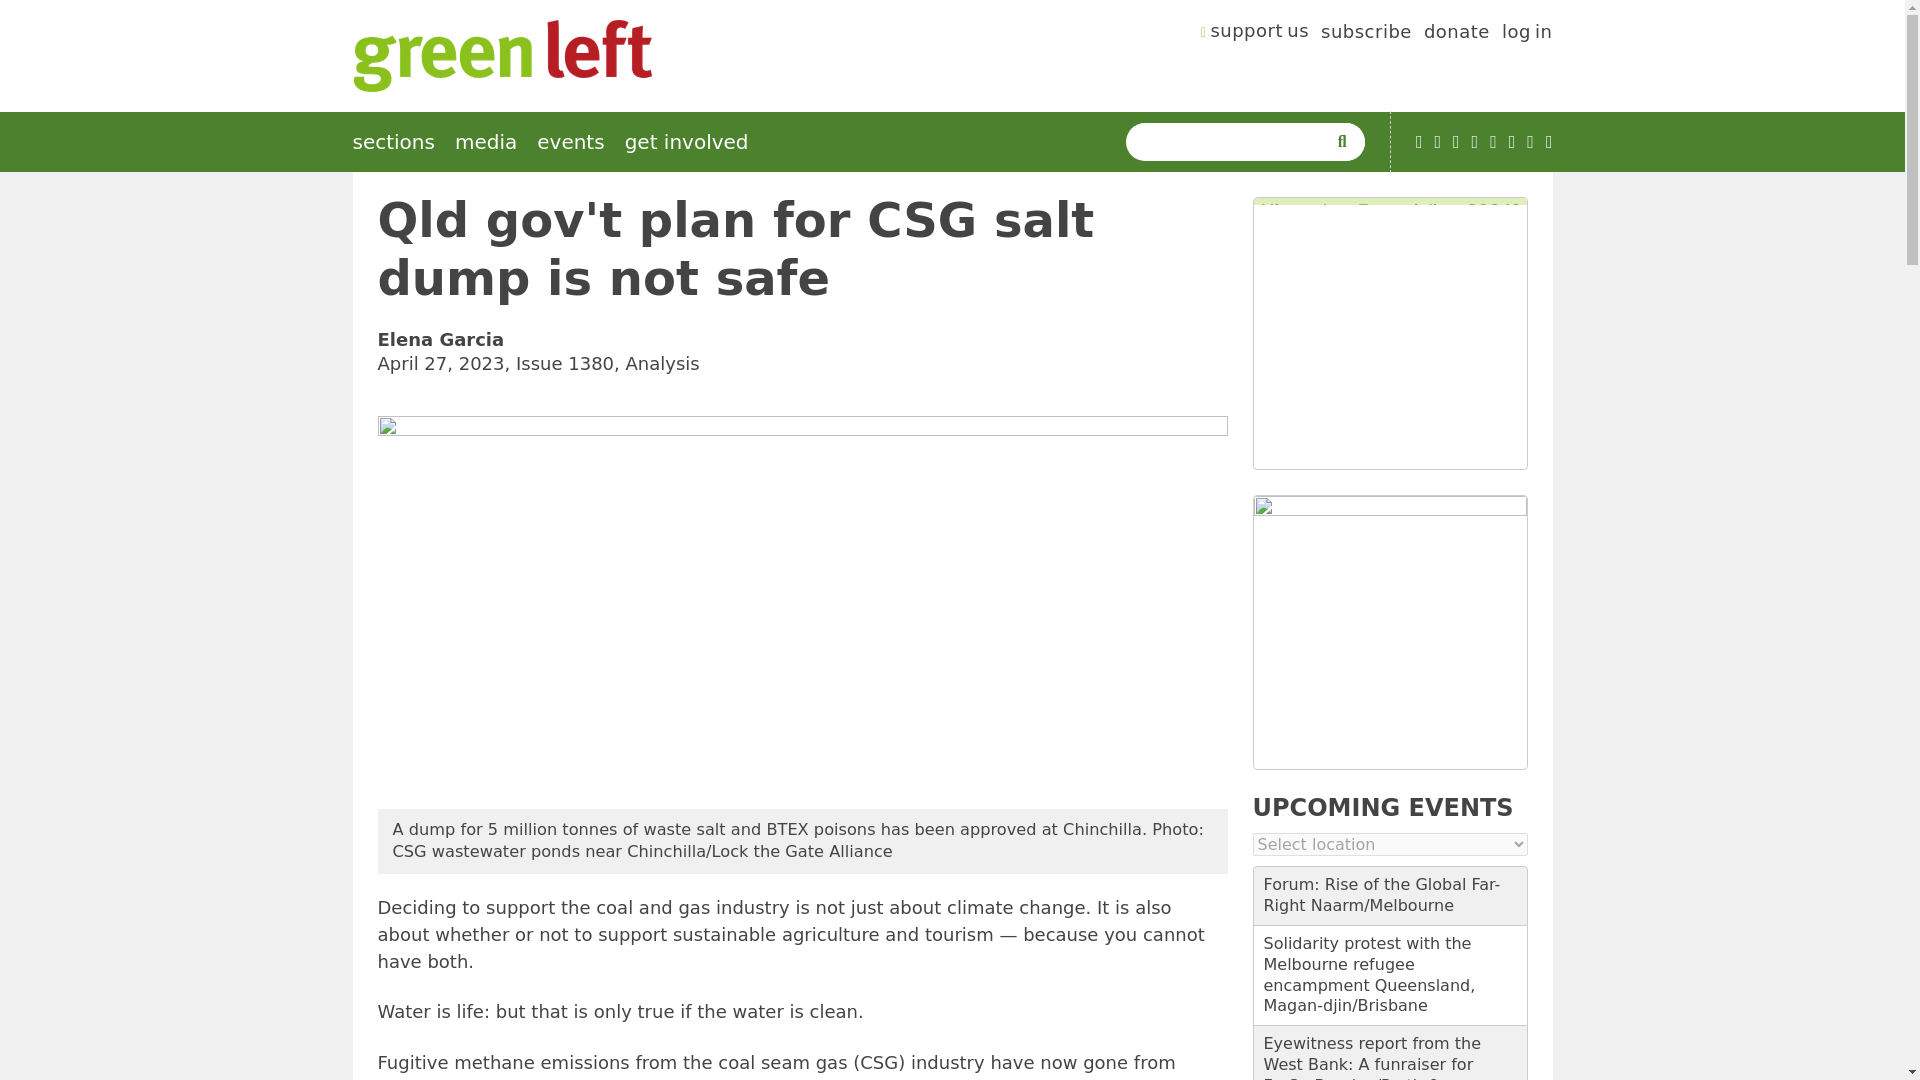  What do you see at coordinates (1255, 34) in the screenshot?
I see `support us` at bounding box center [1255, 34].